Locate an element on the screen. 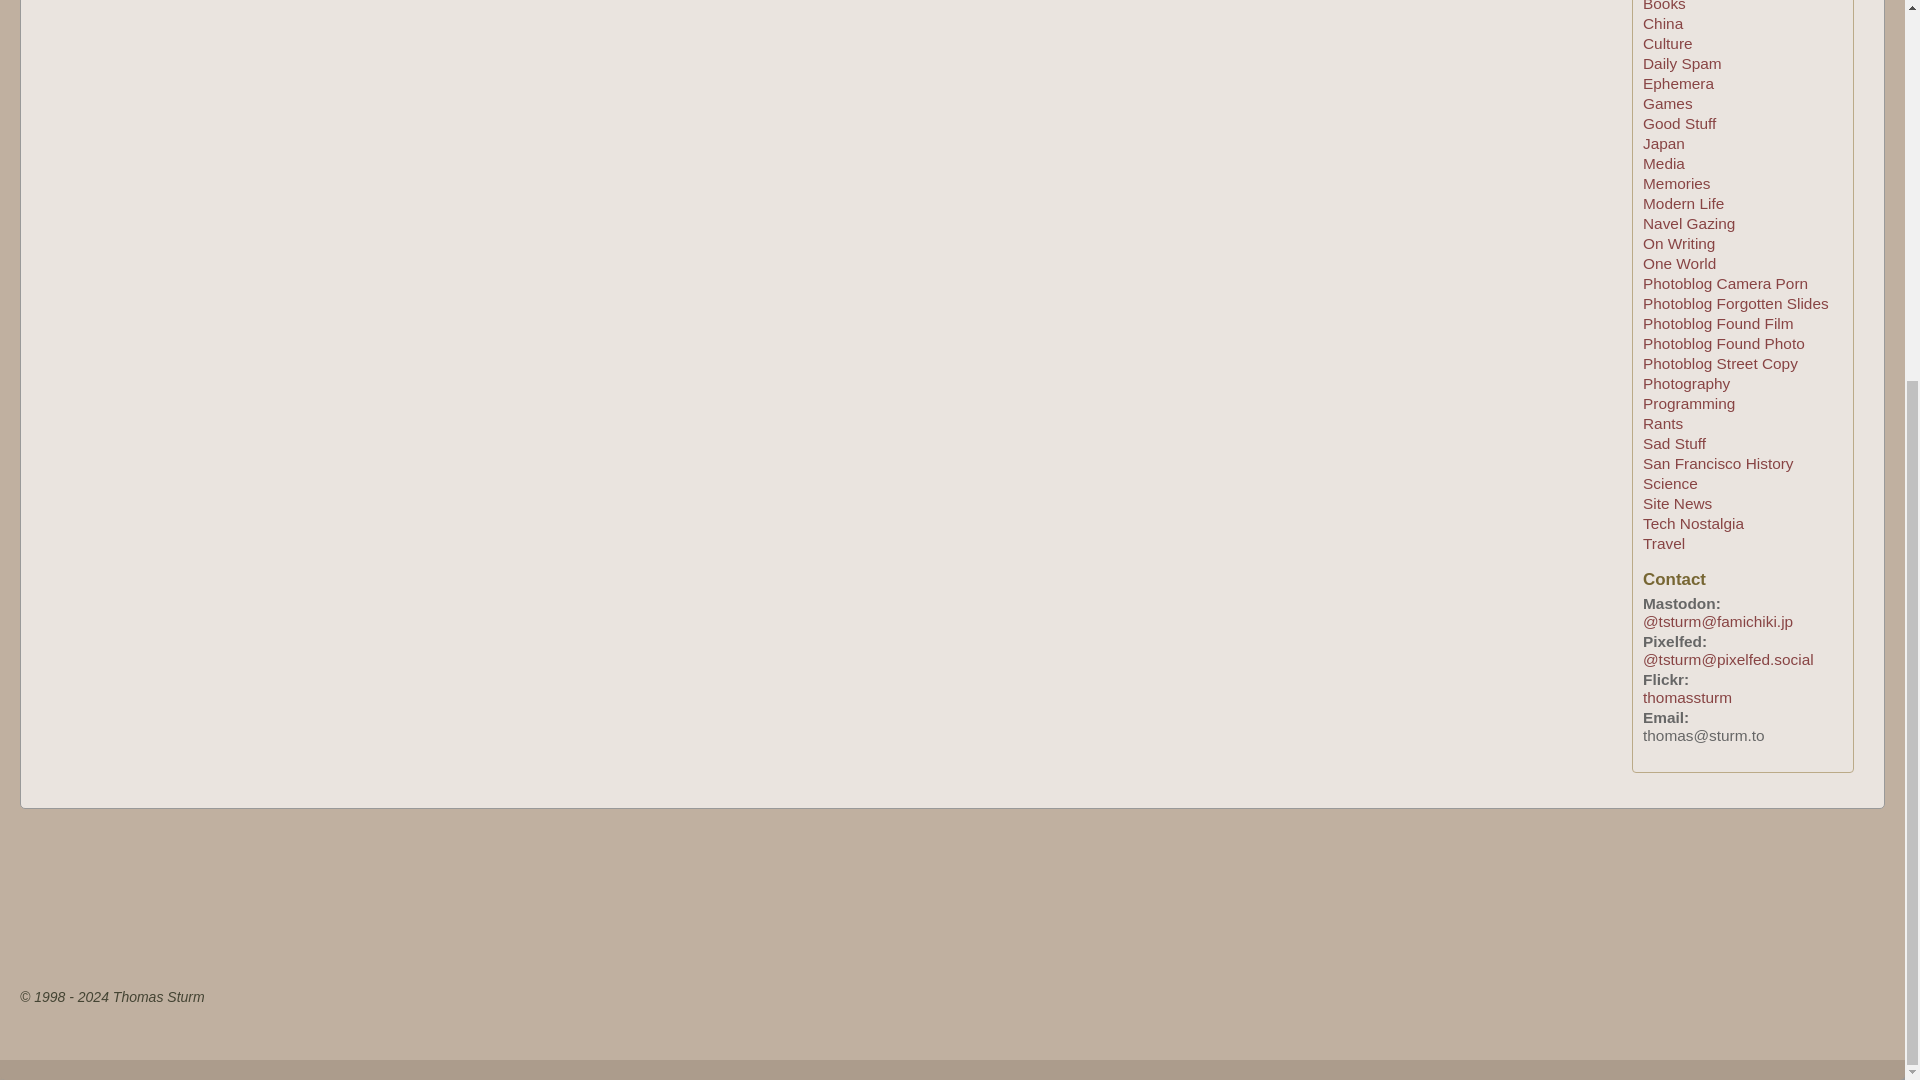 The width and height of the screenshot is (1920, 1080). Photoblog Found Photo is located at coordinates (1724, 343).